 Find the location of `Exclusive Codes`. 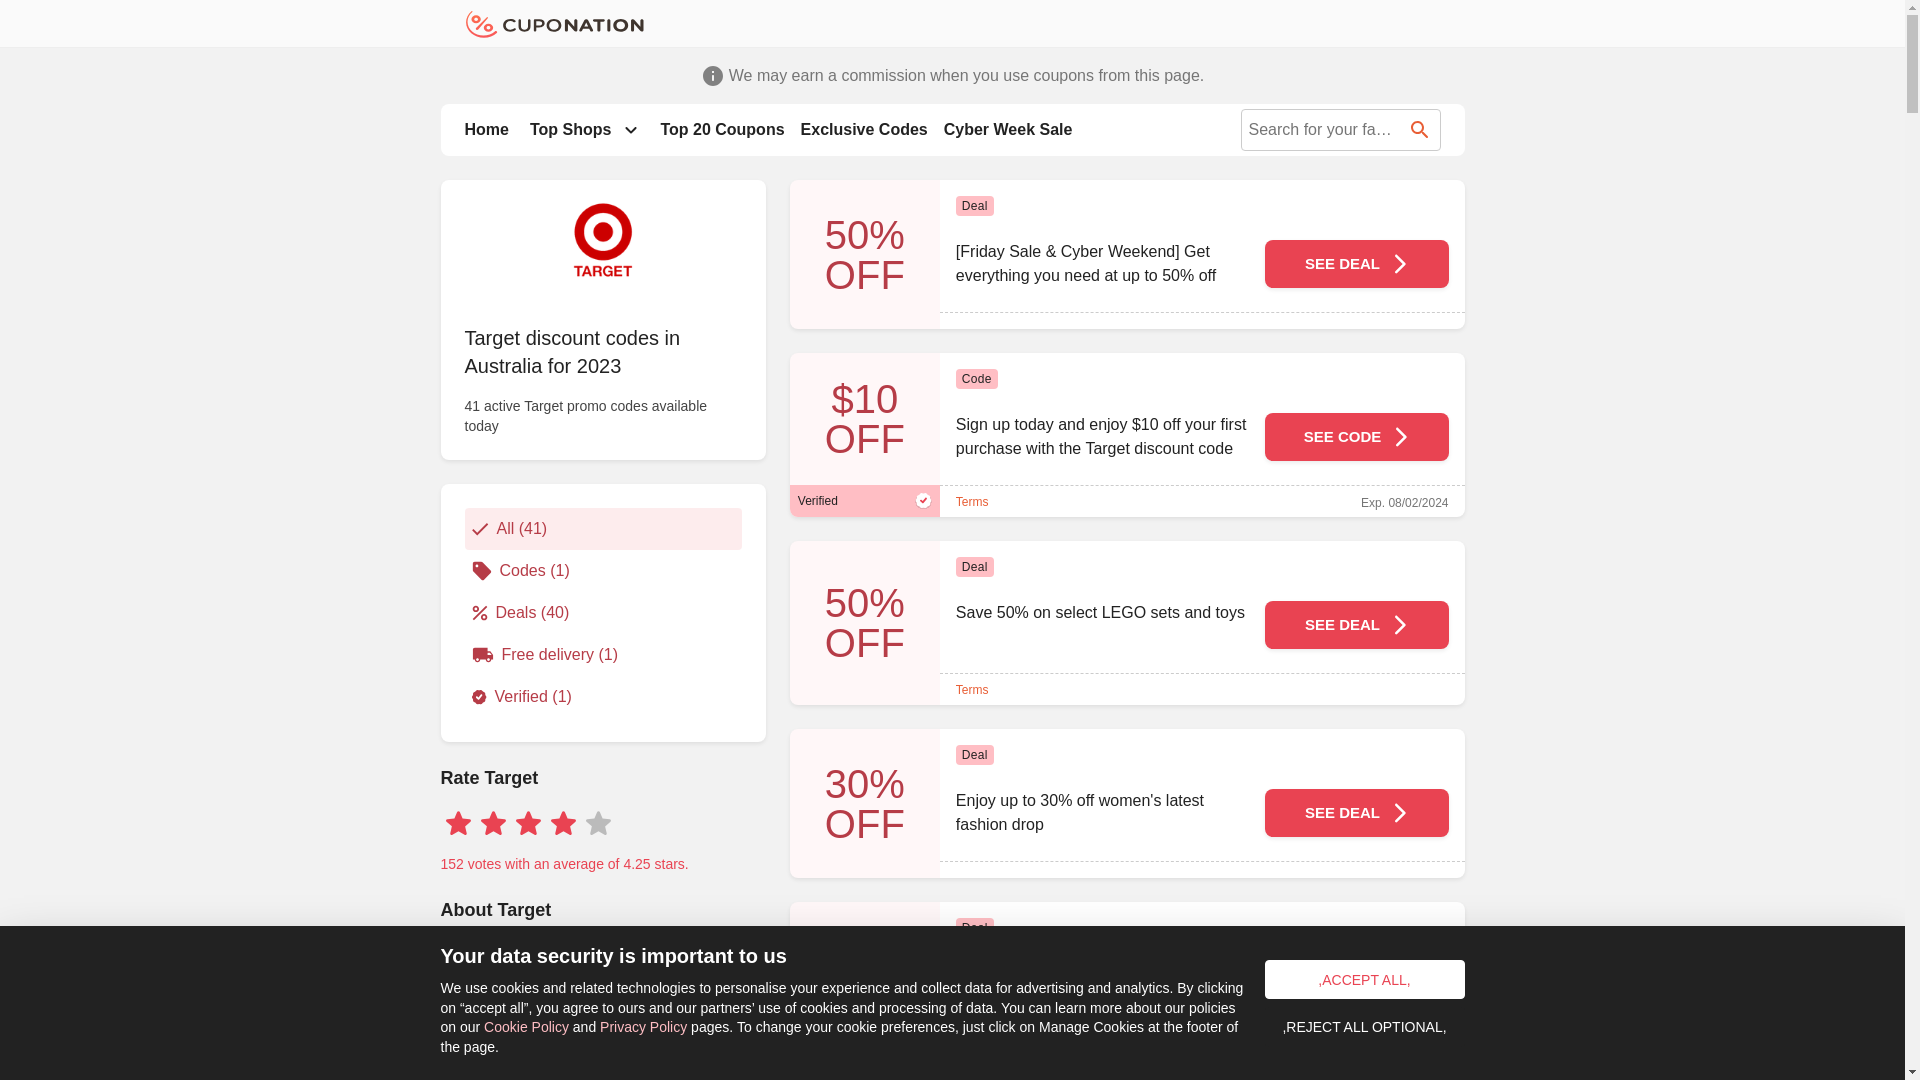

Exclusive Codes is located at coordinates (864, 130).